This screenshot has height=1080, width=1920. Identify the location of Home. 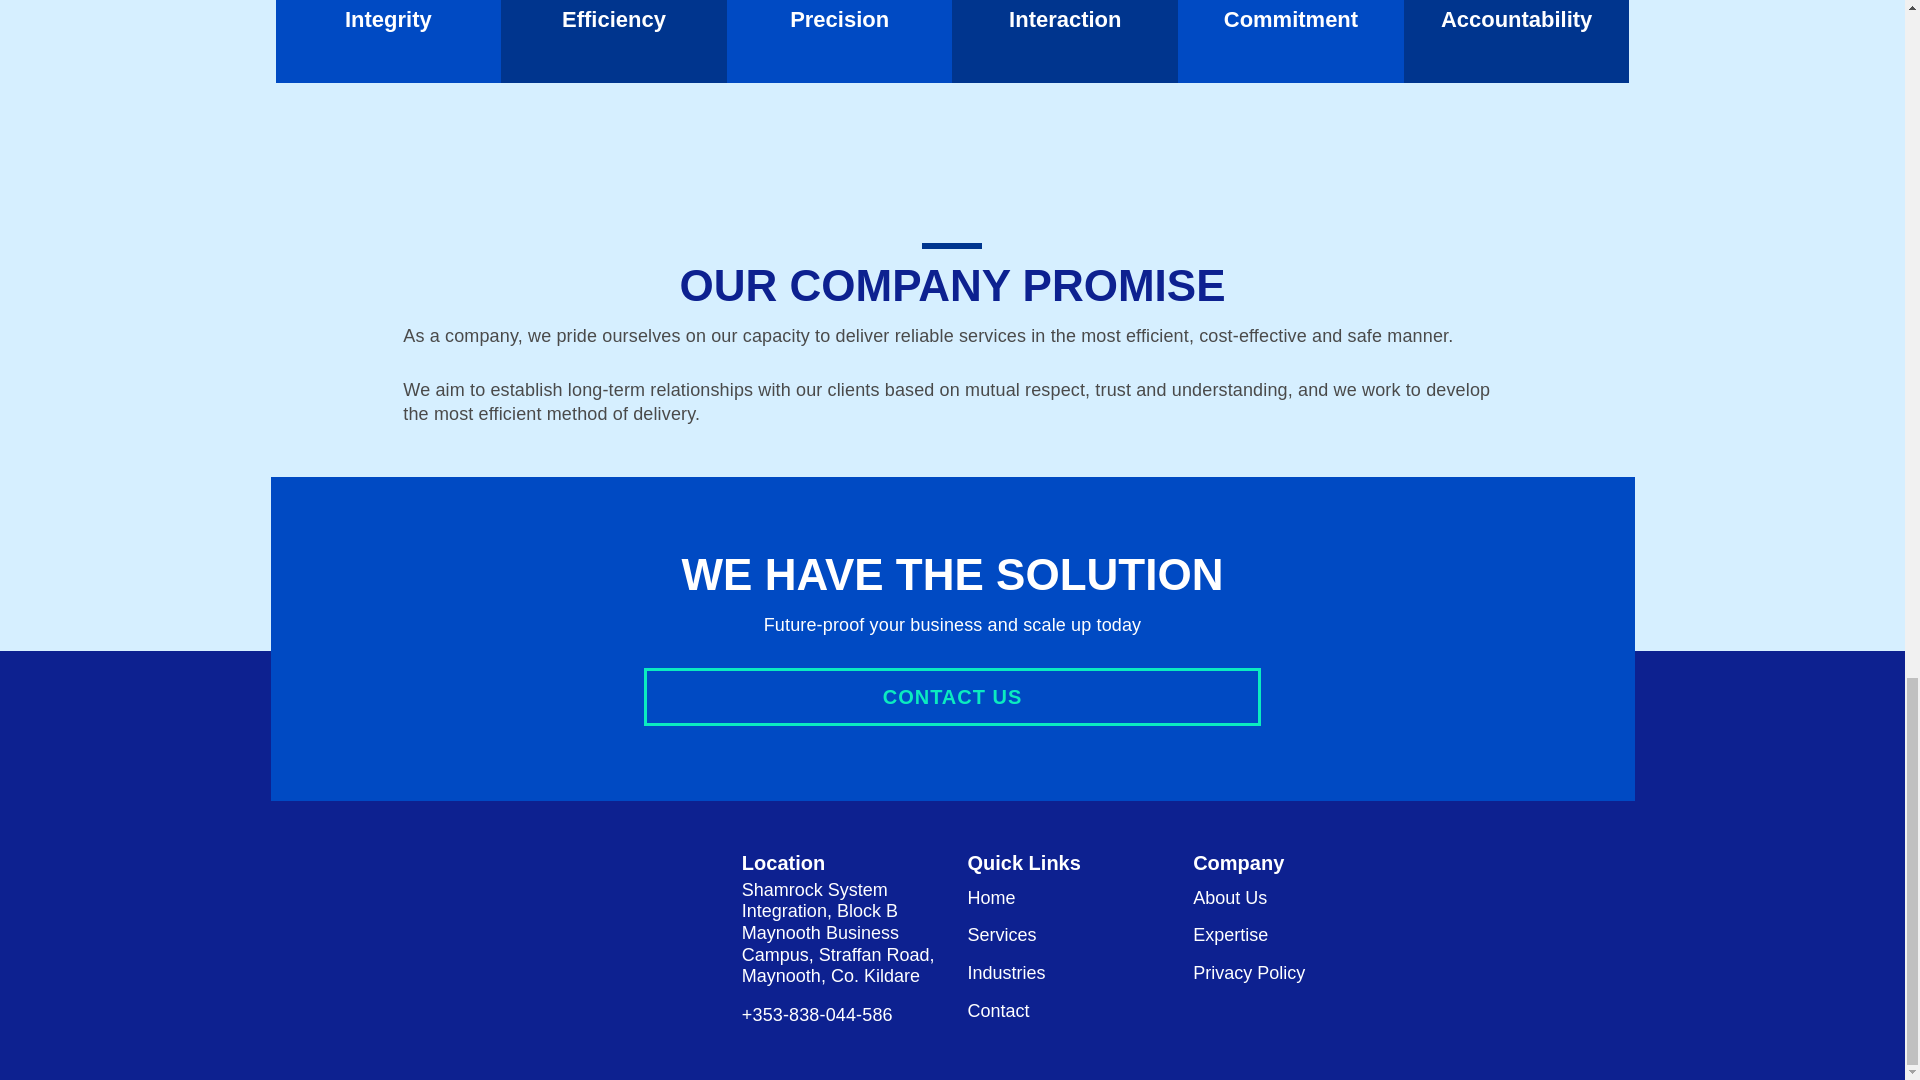
(991, 899).